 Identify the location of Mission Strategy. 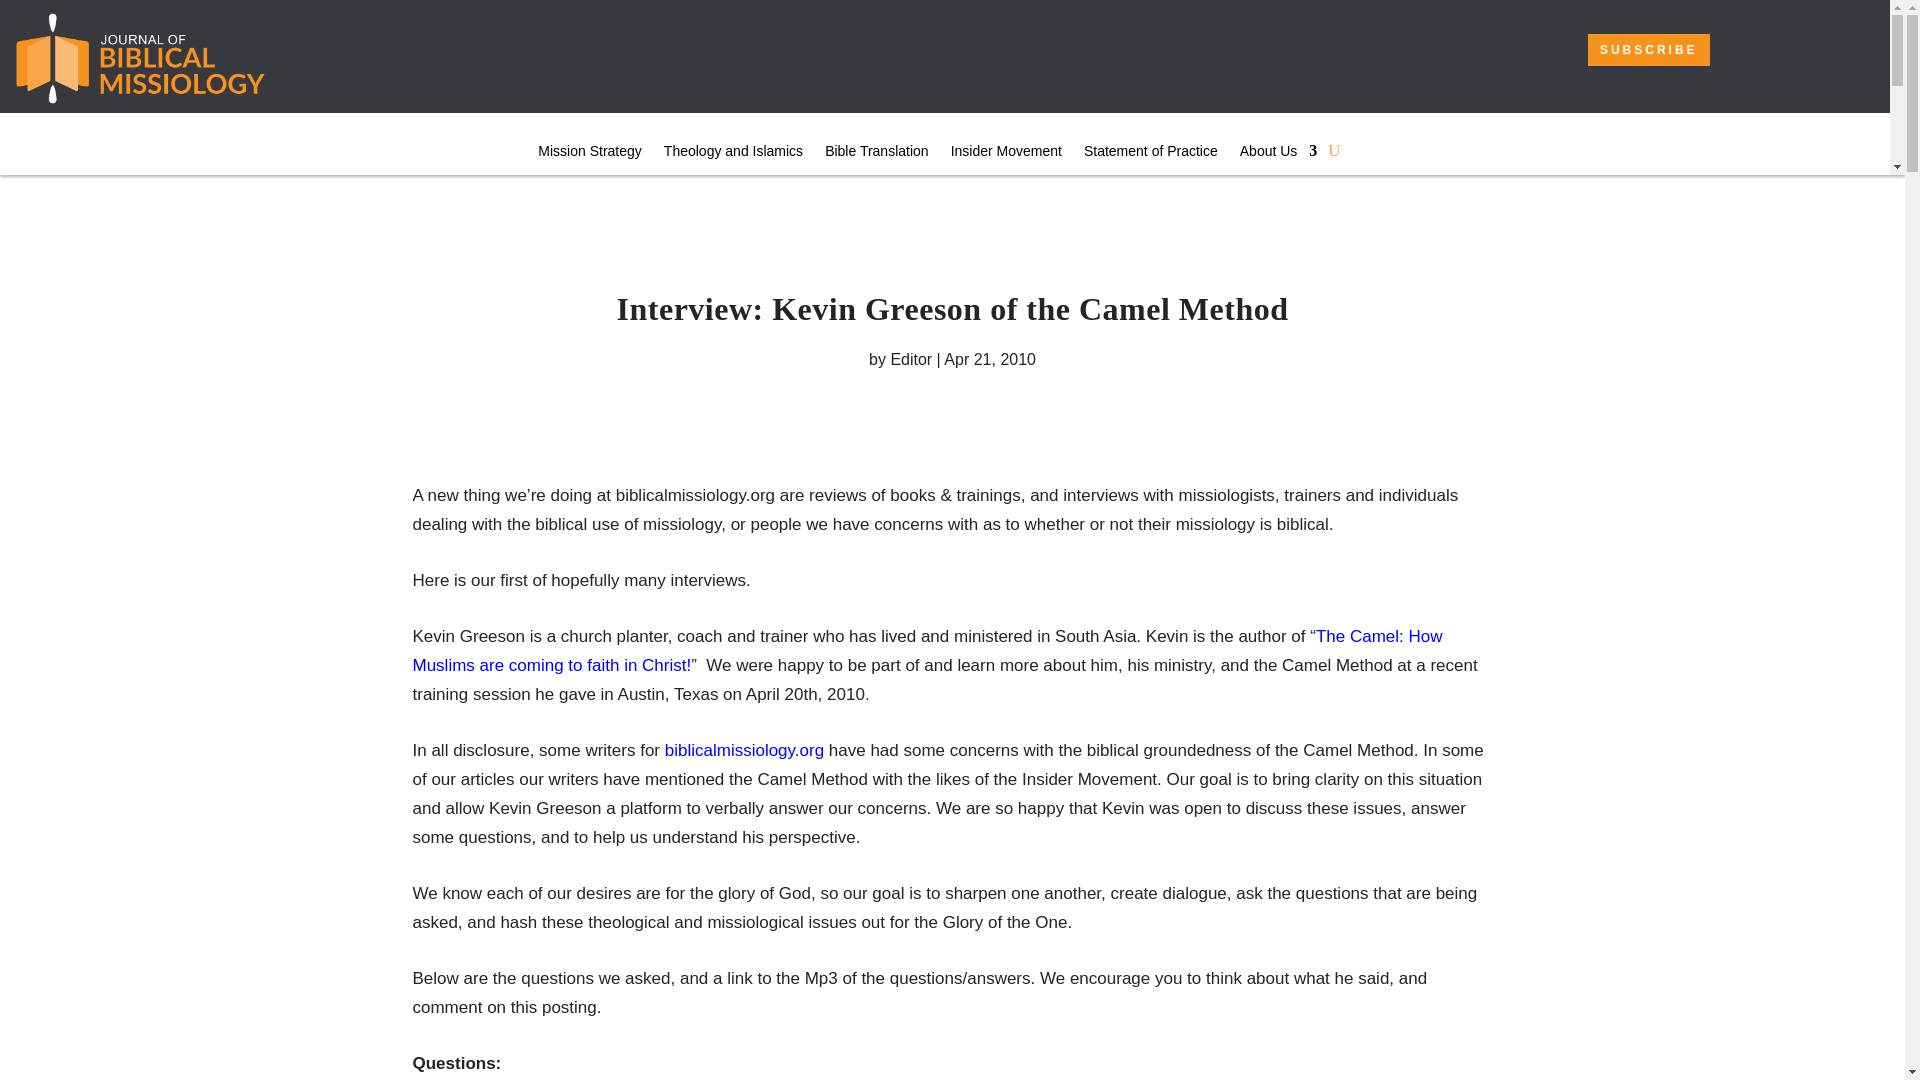
(589, 154).